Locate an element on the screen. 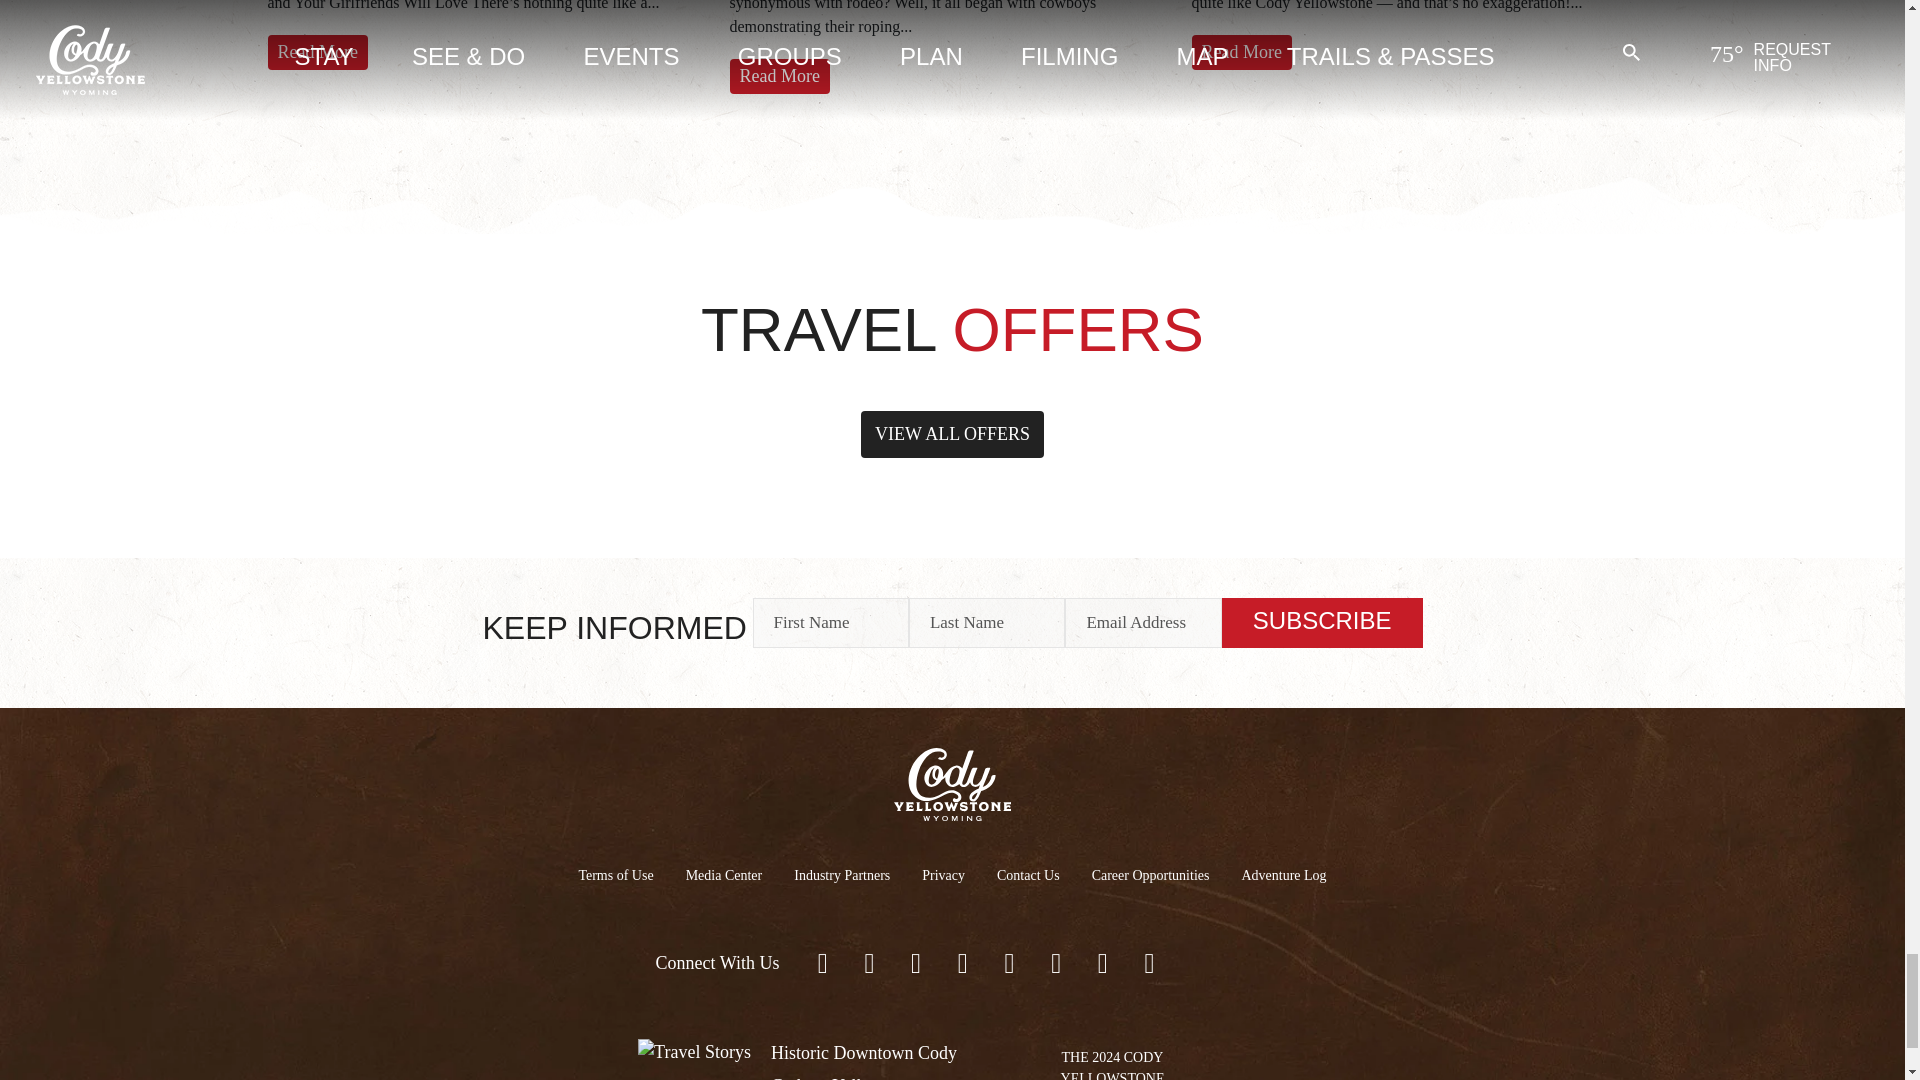  Home is located at coordinates (952, 782).